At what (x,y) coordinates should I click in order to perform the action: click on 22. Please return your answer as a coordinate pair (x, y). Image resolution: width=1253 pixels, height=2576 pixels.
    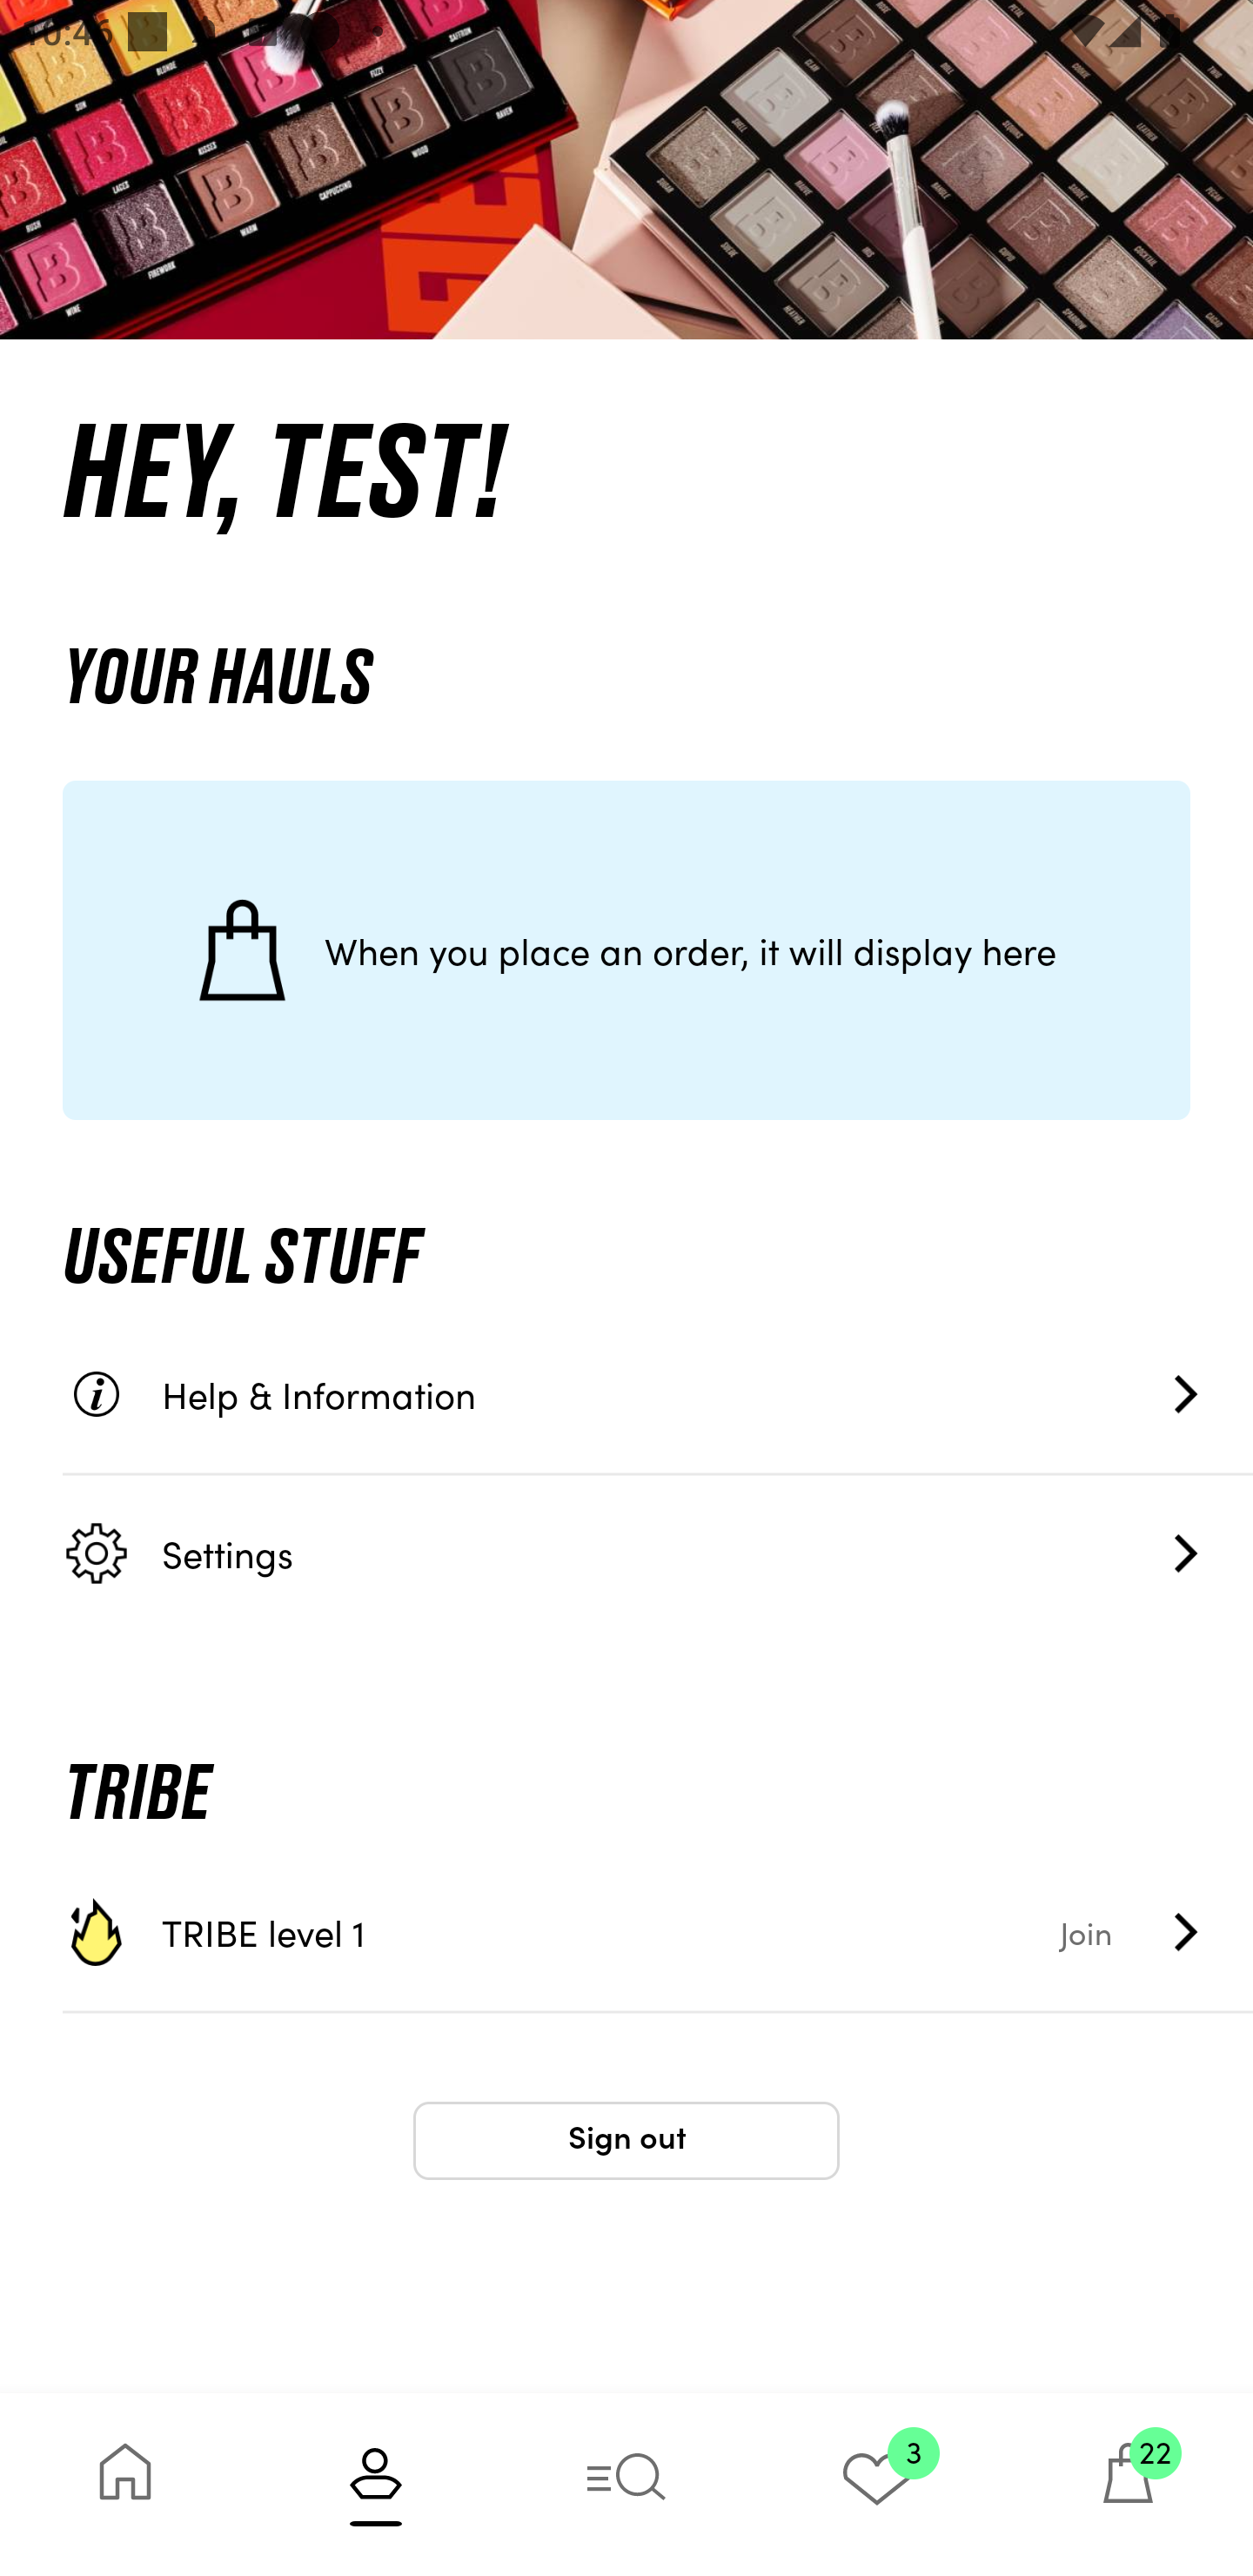
    Looking at the image, I should click on (1128, 2484).